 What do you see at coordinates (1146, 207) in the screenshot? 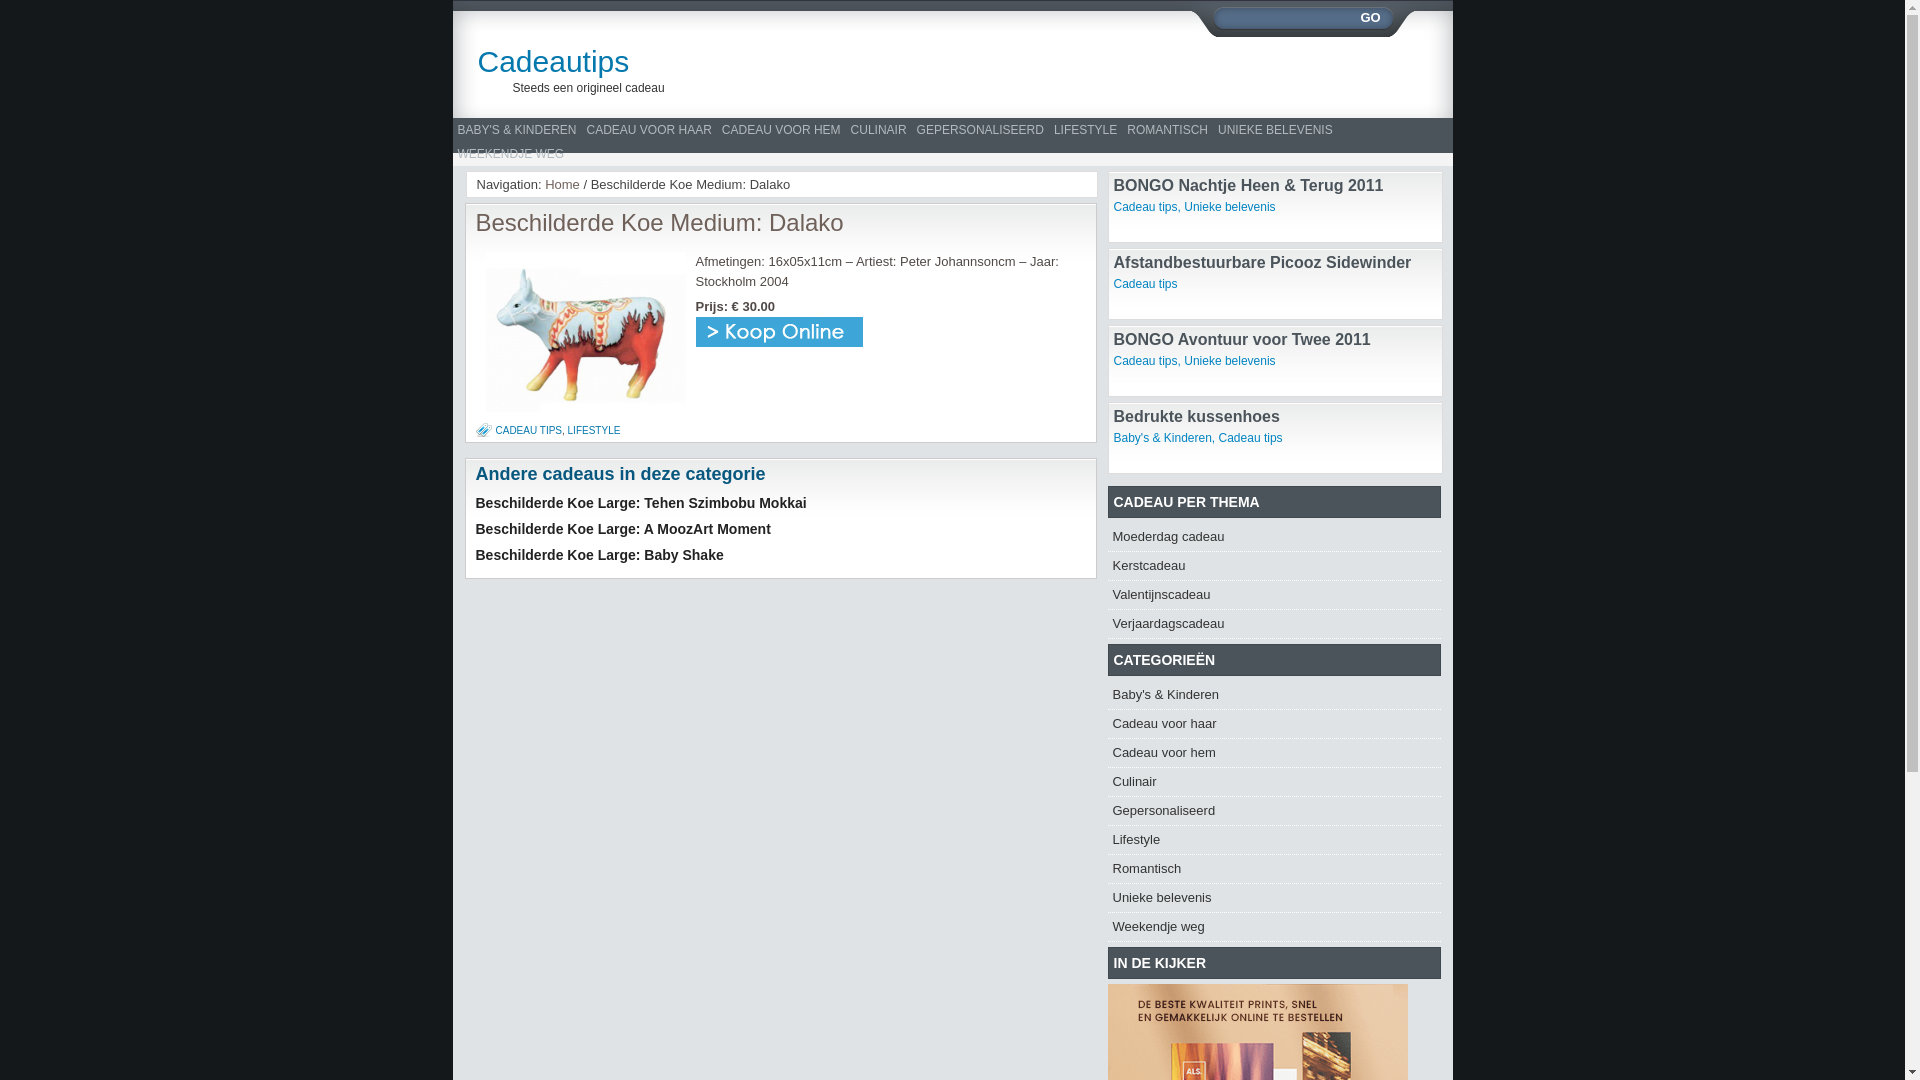
I see `Cadeau tips` at bounding box center [1146, 207].